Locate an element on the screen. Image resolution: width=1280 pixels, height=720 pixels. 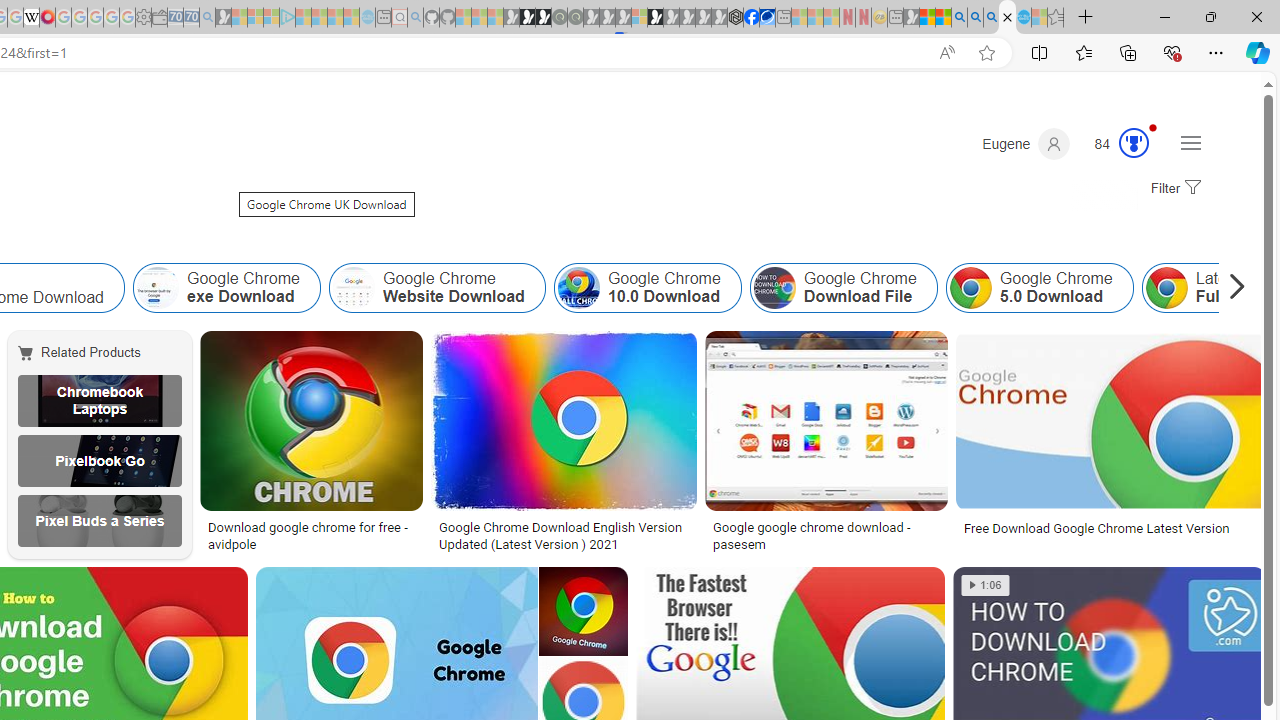
Google Chrome 5.0 Download is located at coordinates (1038, 288).